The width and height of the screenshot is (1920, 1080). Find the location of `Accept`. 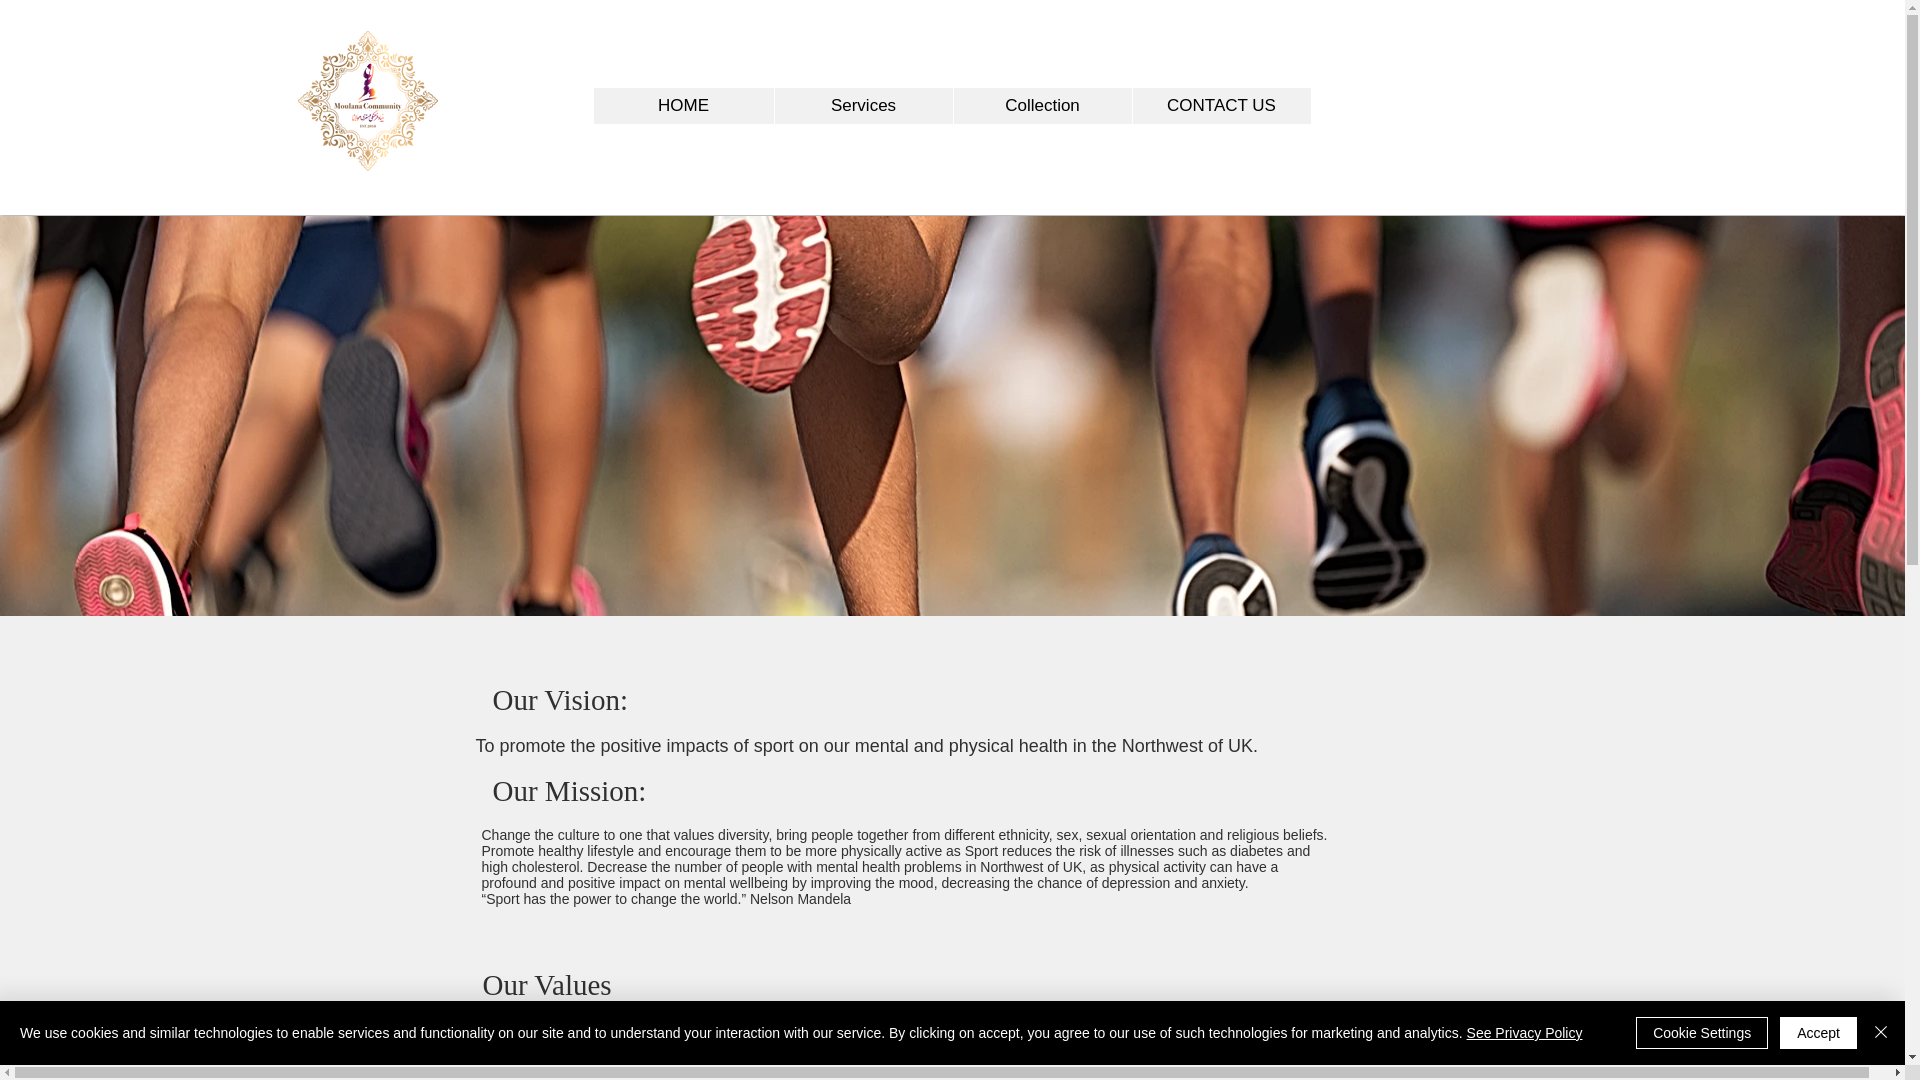

Accept is located at coordinates (1818, 1032).